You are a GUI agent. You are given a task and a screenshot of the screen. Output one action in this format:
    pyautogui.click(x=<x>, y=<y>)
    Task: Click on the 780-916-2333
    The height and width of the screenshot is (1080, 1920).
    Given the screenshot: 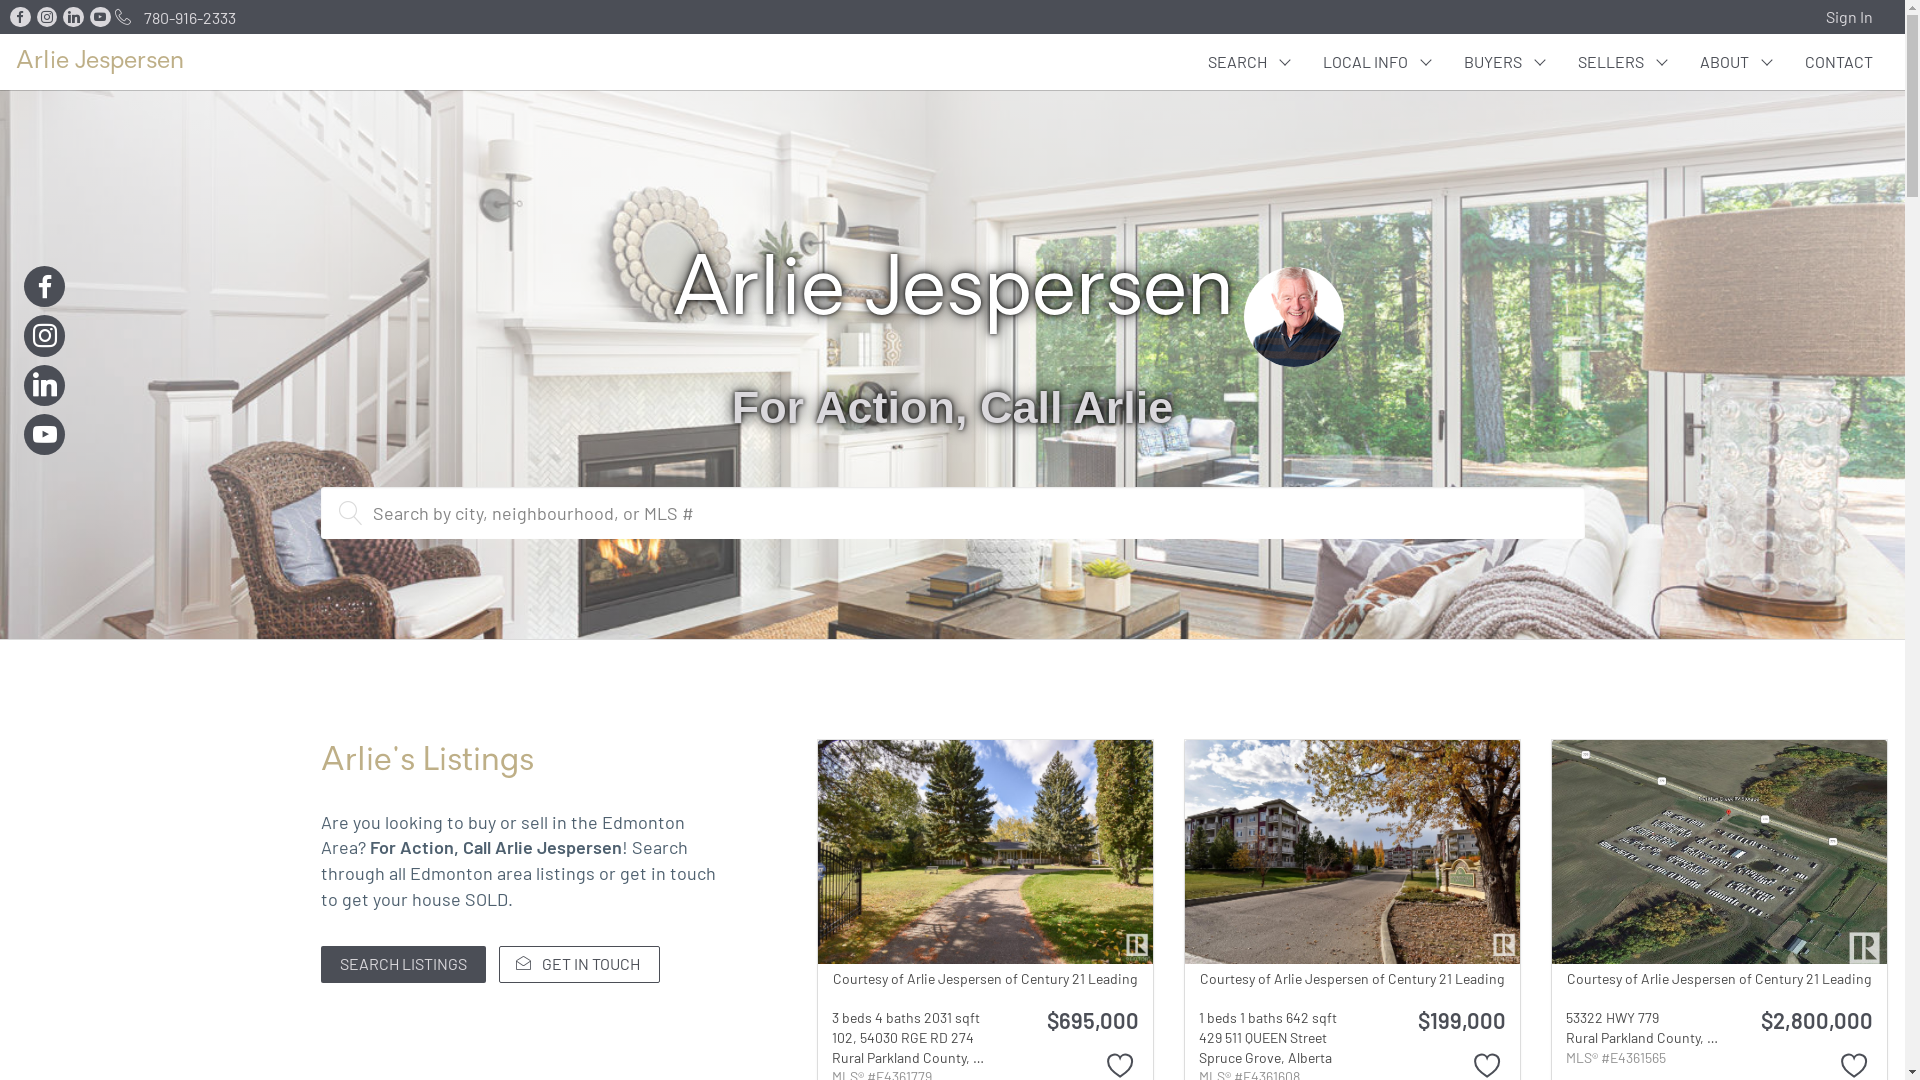 What is the action you would take?
    pyautogui.click(x=172, y=16)
    